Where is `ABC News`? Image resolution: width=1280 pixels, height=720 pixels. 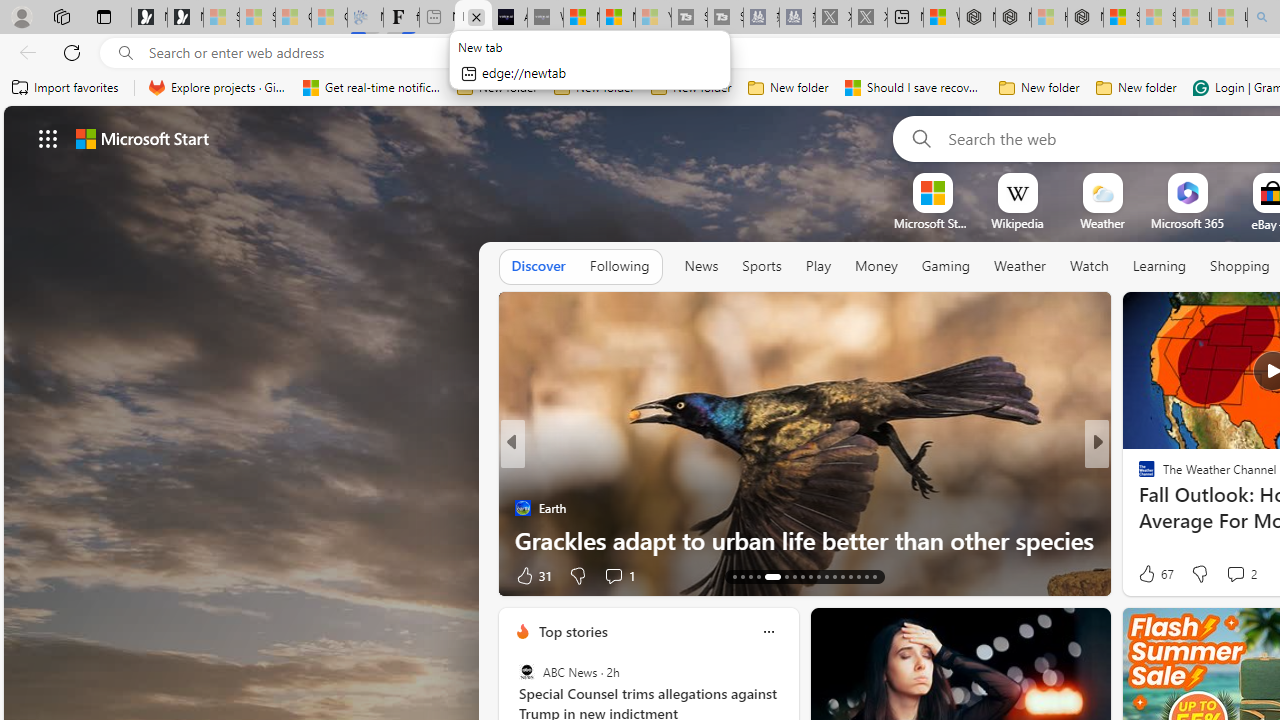 ABC News is located at coordinates (526, 672).